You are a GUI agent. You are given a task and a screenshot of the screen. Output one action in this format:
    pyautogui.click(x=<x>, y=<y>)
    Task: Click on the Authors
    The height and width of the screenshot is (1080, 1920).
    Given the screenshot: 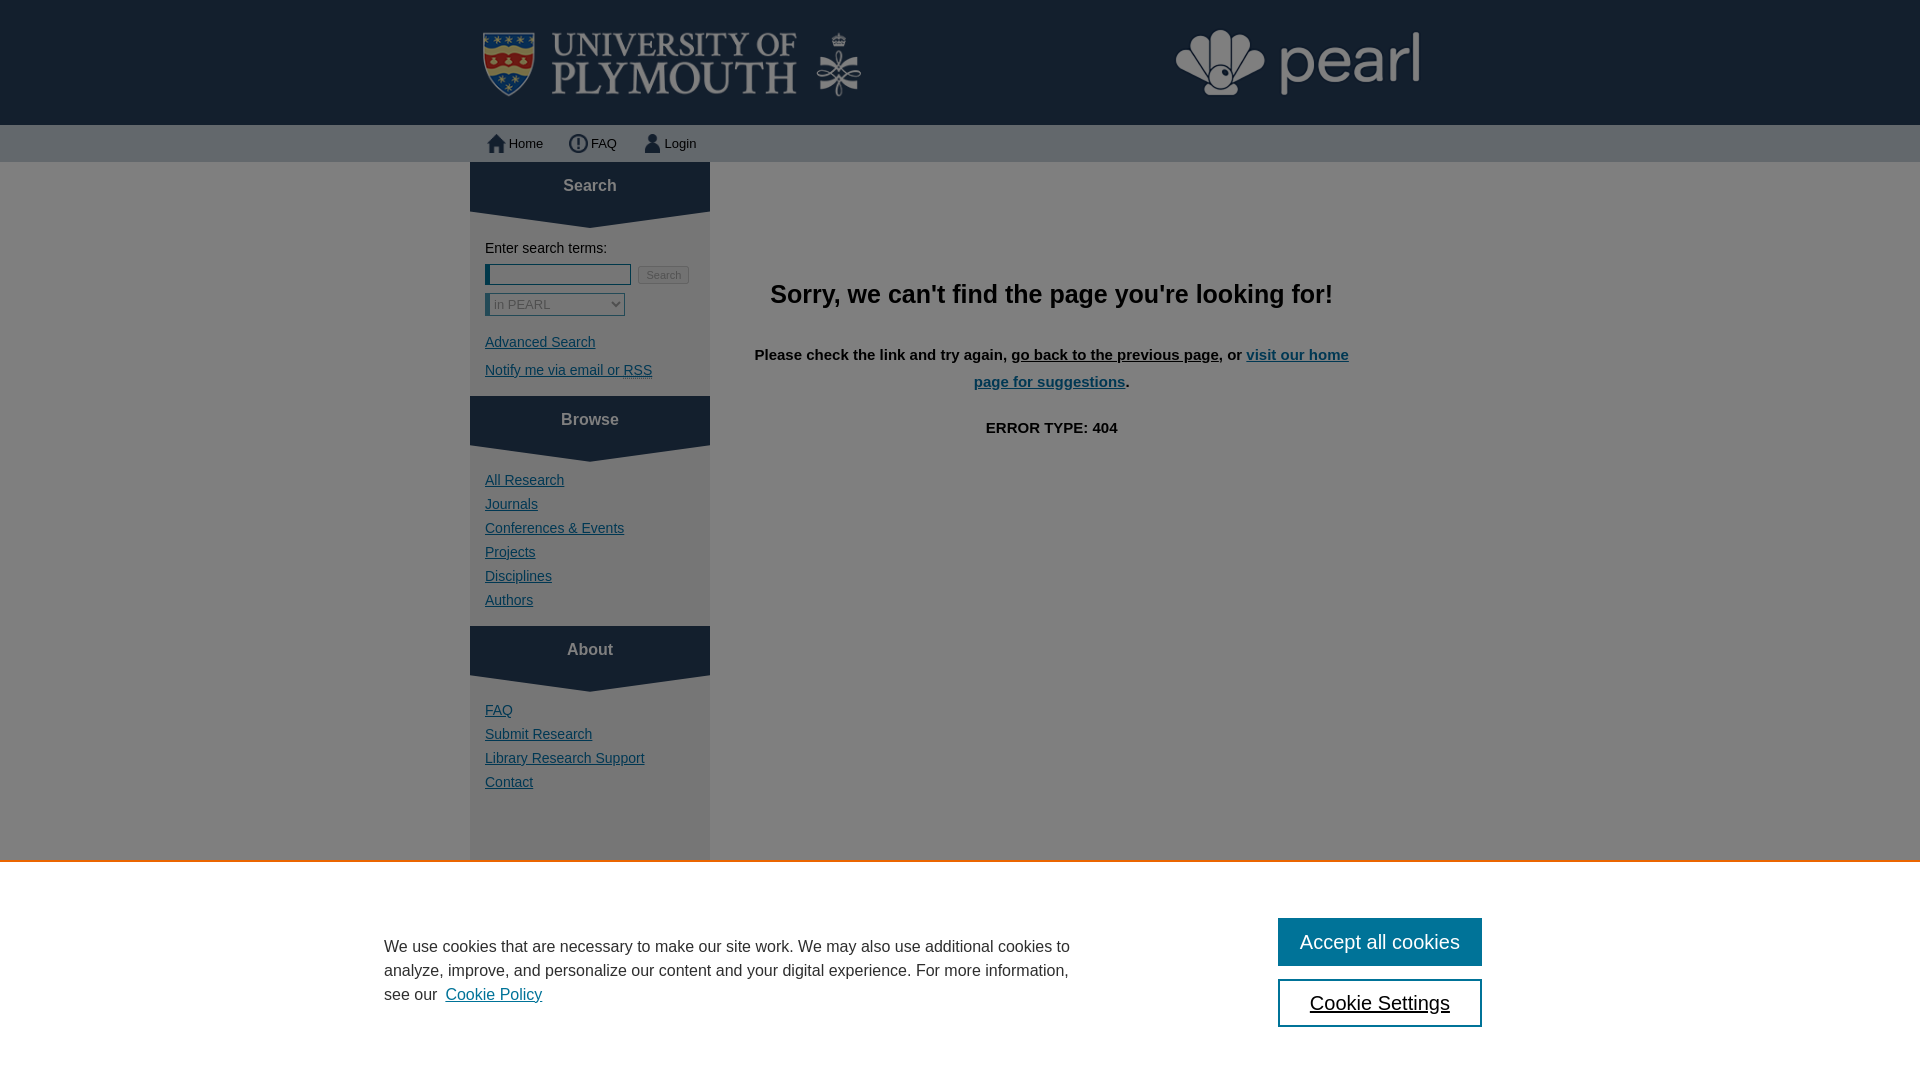 What is the action you would take?
    pyautogui.click(x=598, y=600)
    